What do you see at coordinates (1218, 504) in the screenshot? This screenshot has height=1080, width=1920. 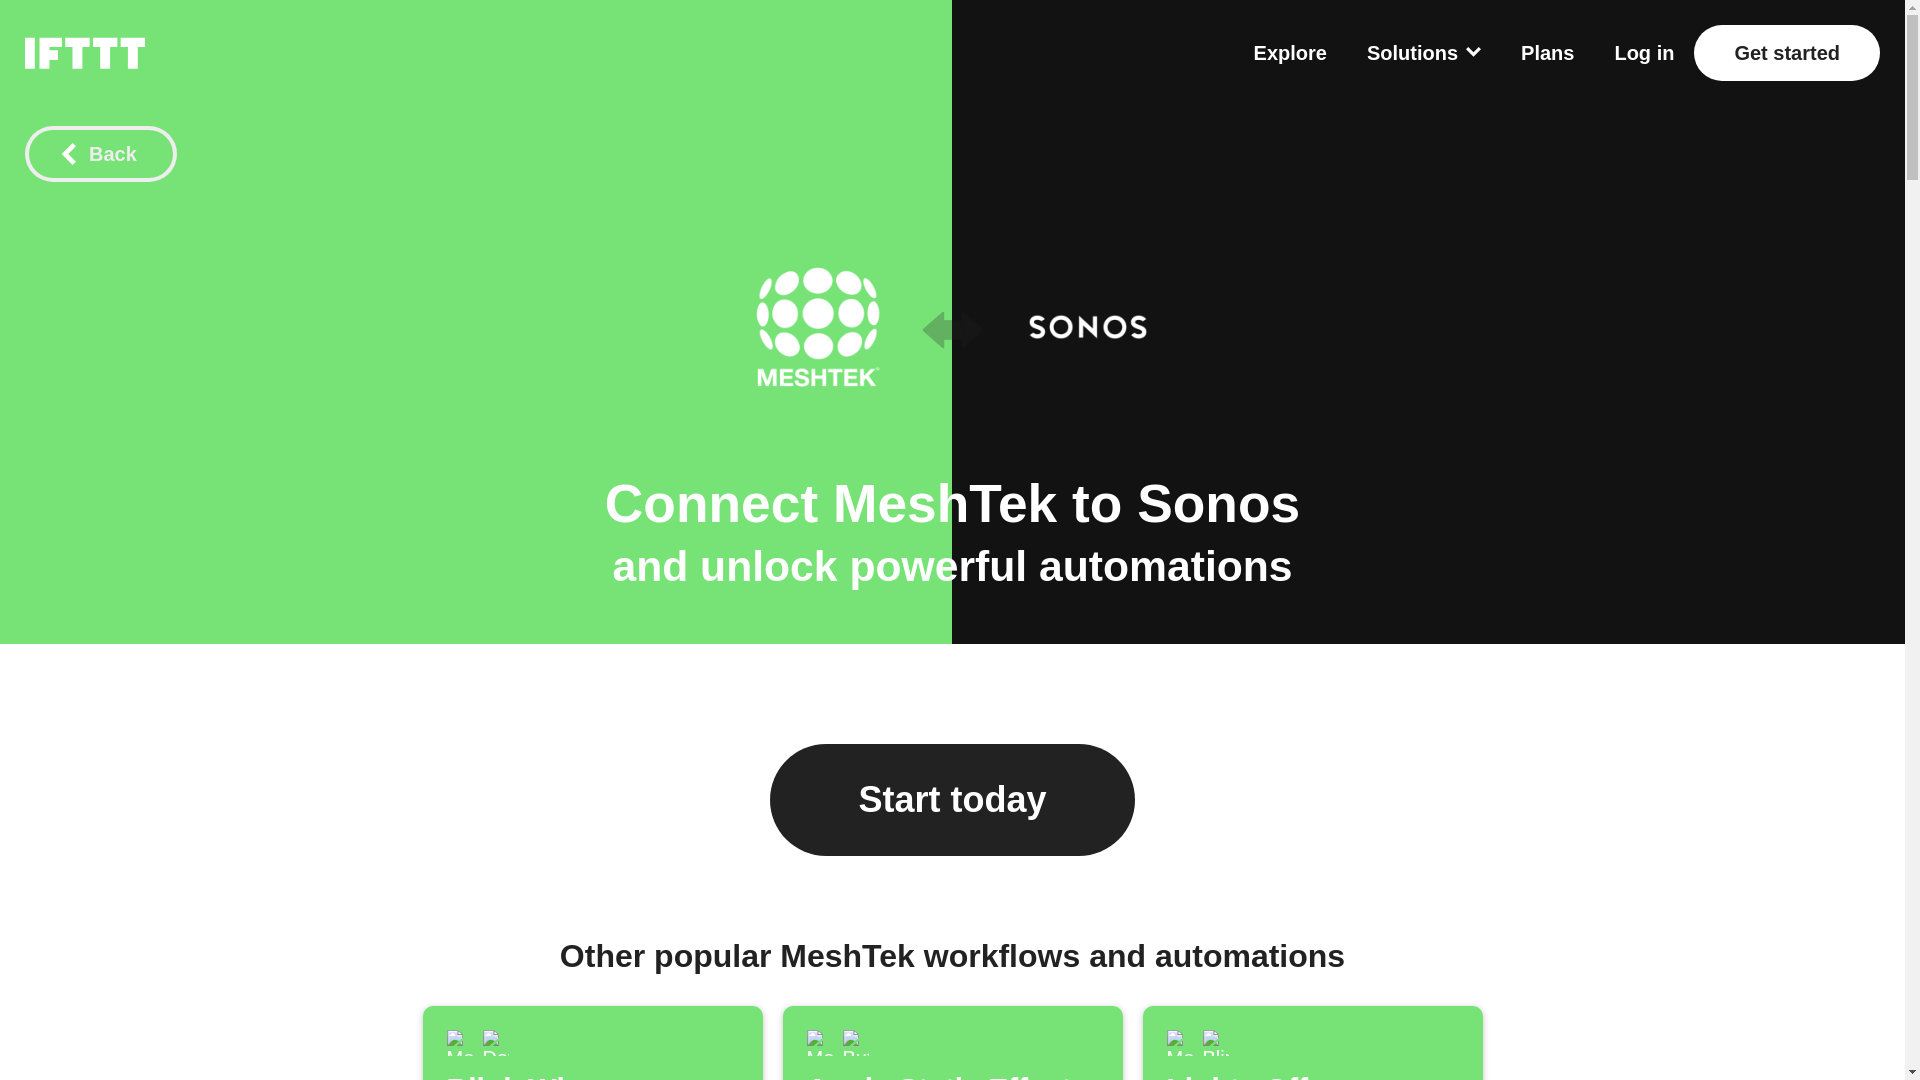 I see `Sonos` at bounding box center [1218, 504].